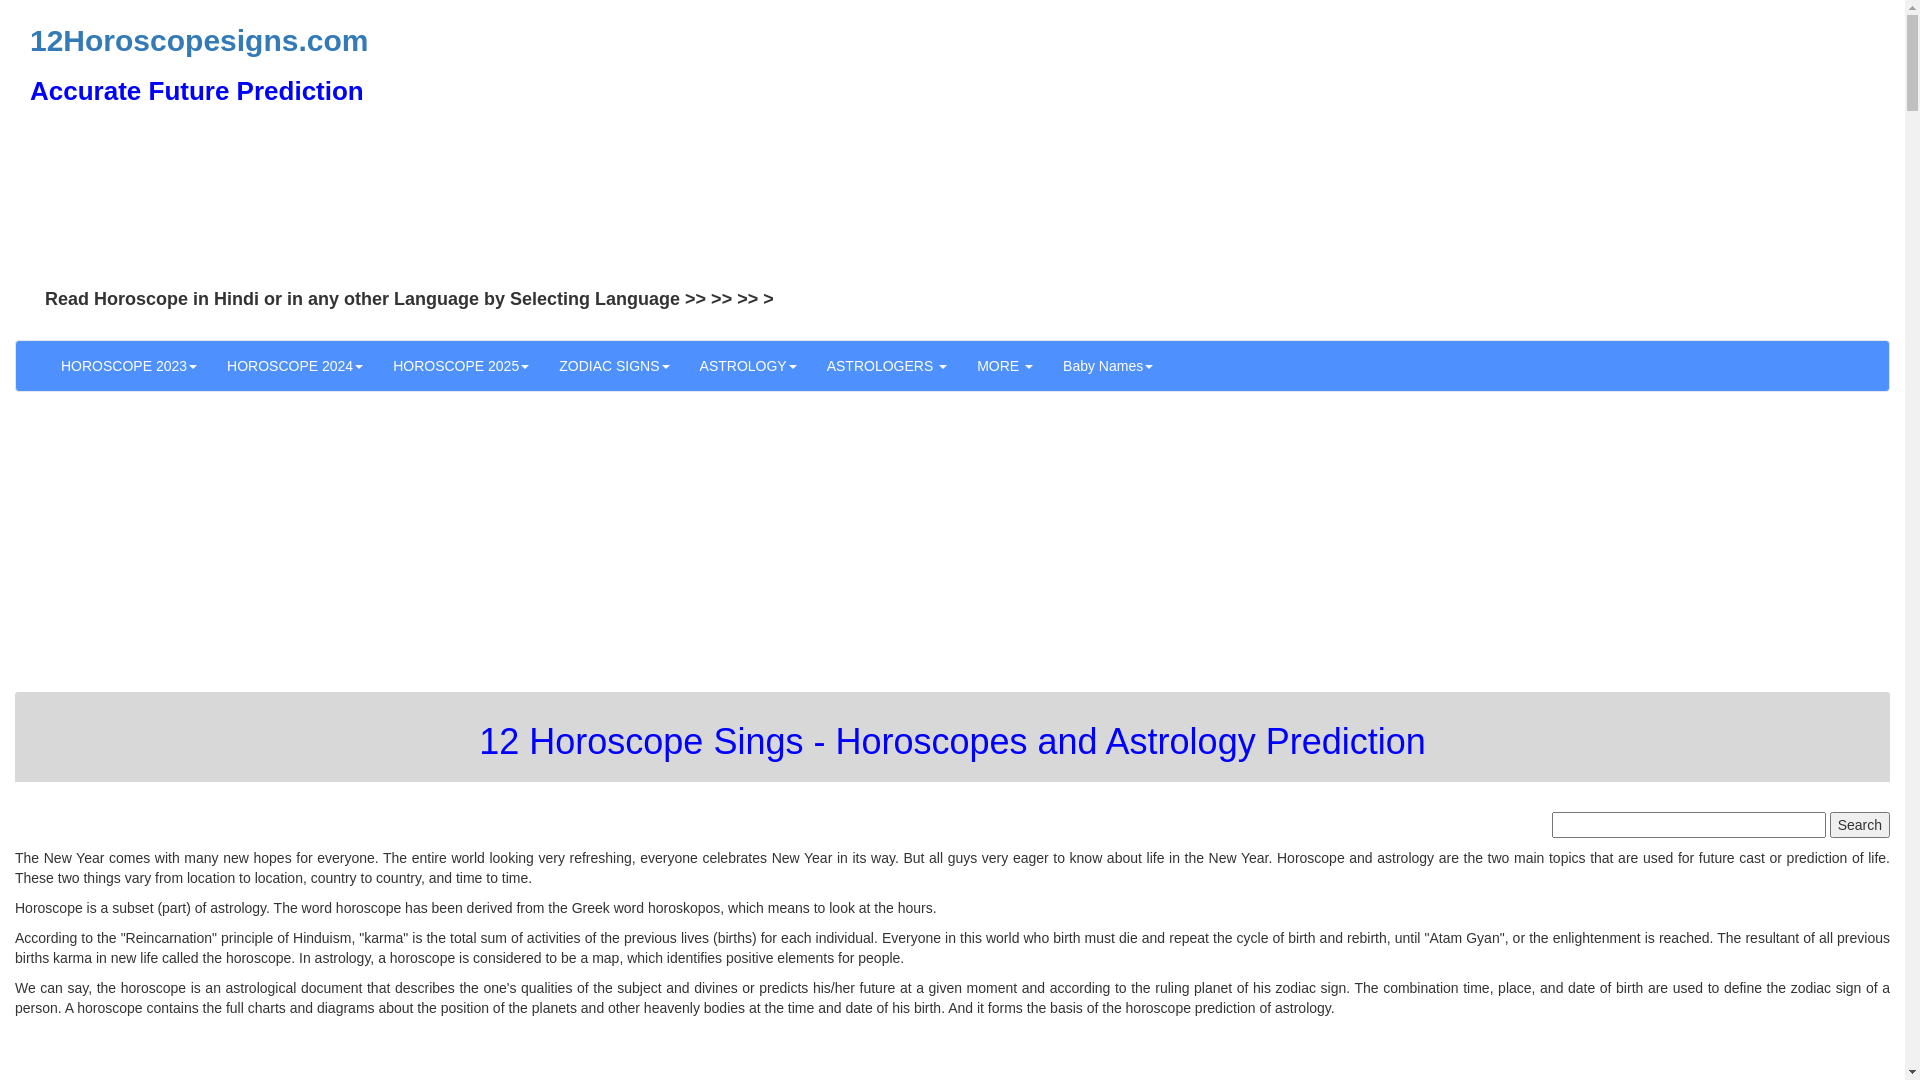 Image resolution: width=1920 pixels, height=1080 pixels. I want to click on ZODIAC SIGNS, so click(614, 366).